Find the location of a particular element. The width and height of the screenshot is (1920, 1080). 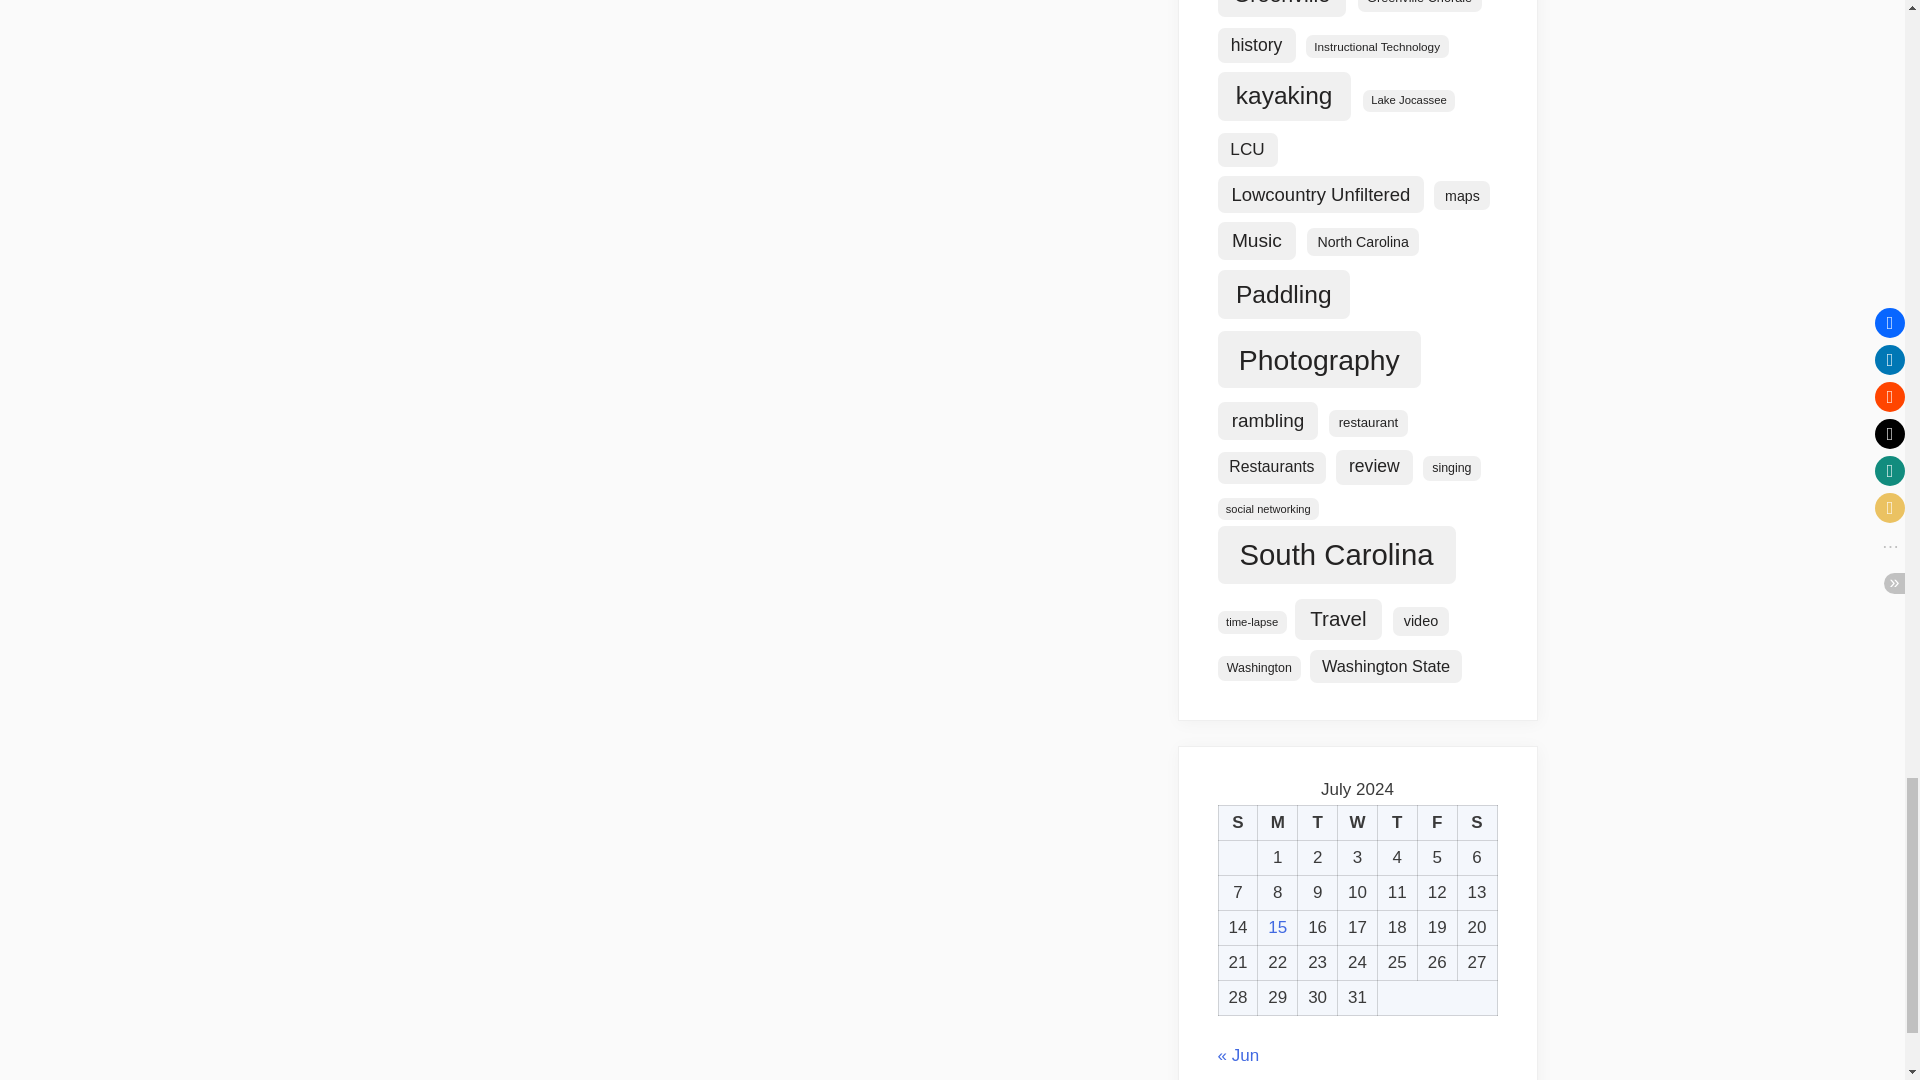

Tuesday is located at coordinates (1318, 823).